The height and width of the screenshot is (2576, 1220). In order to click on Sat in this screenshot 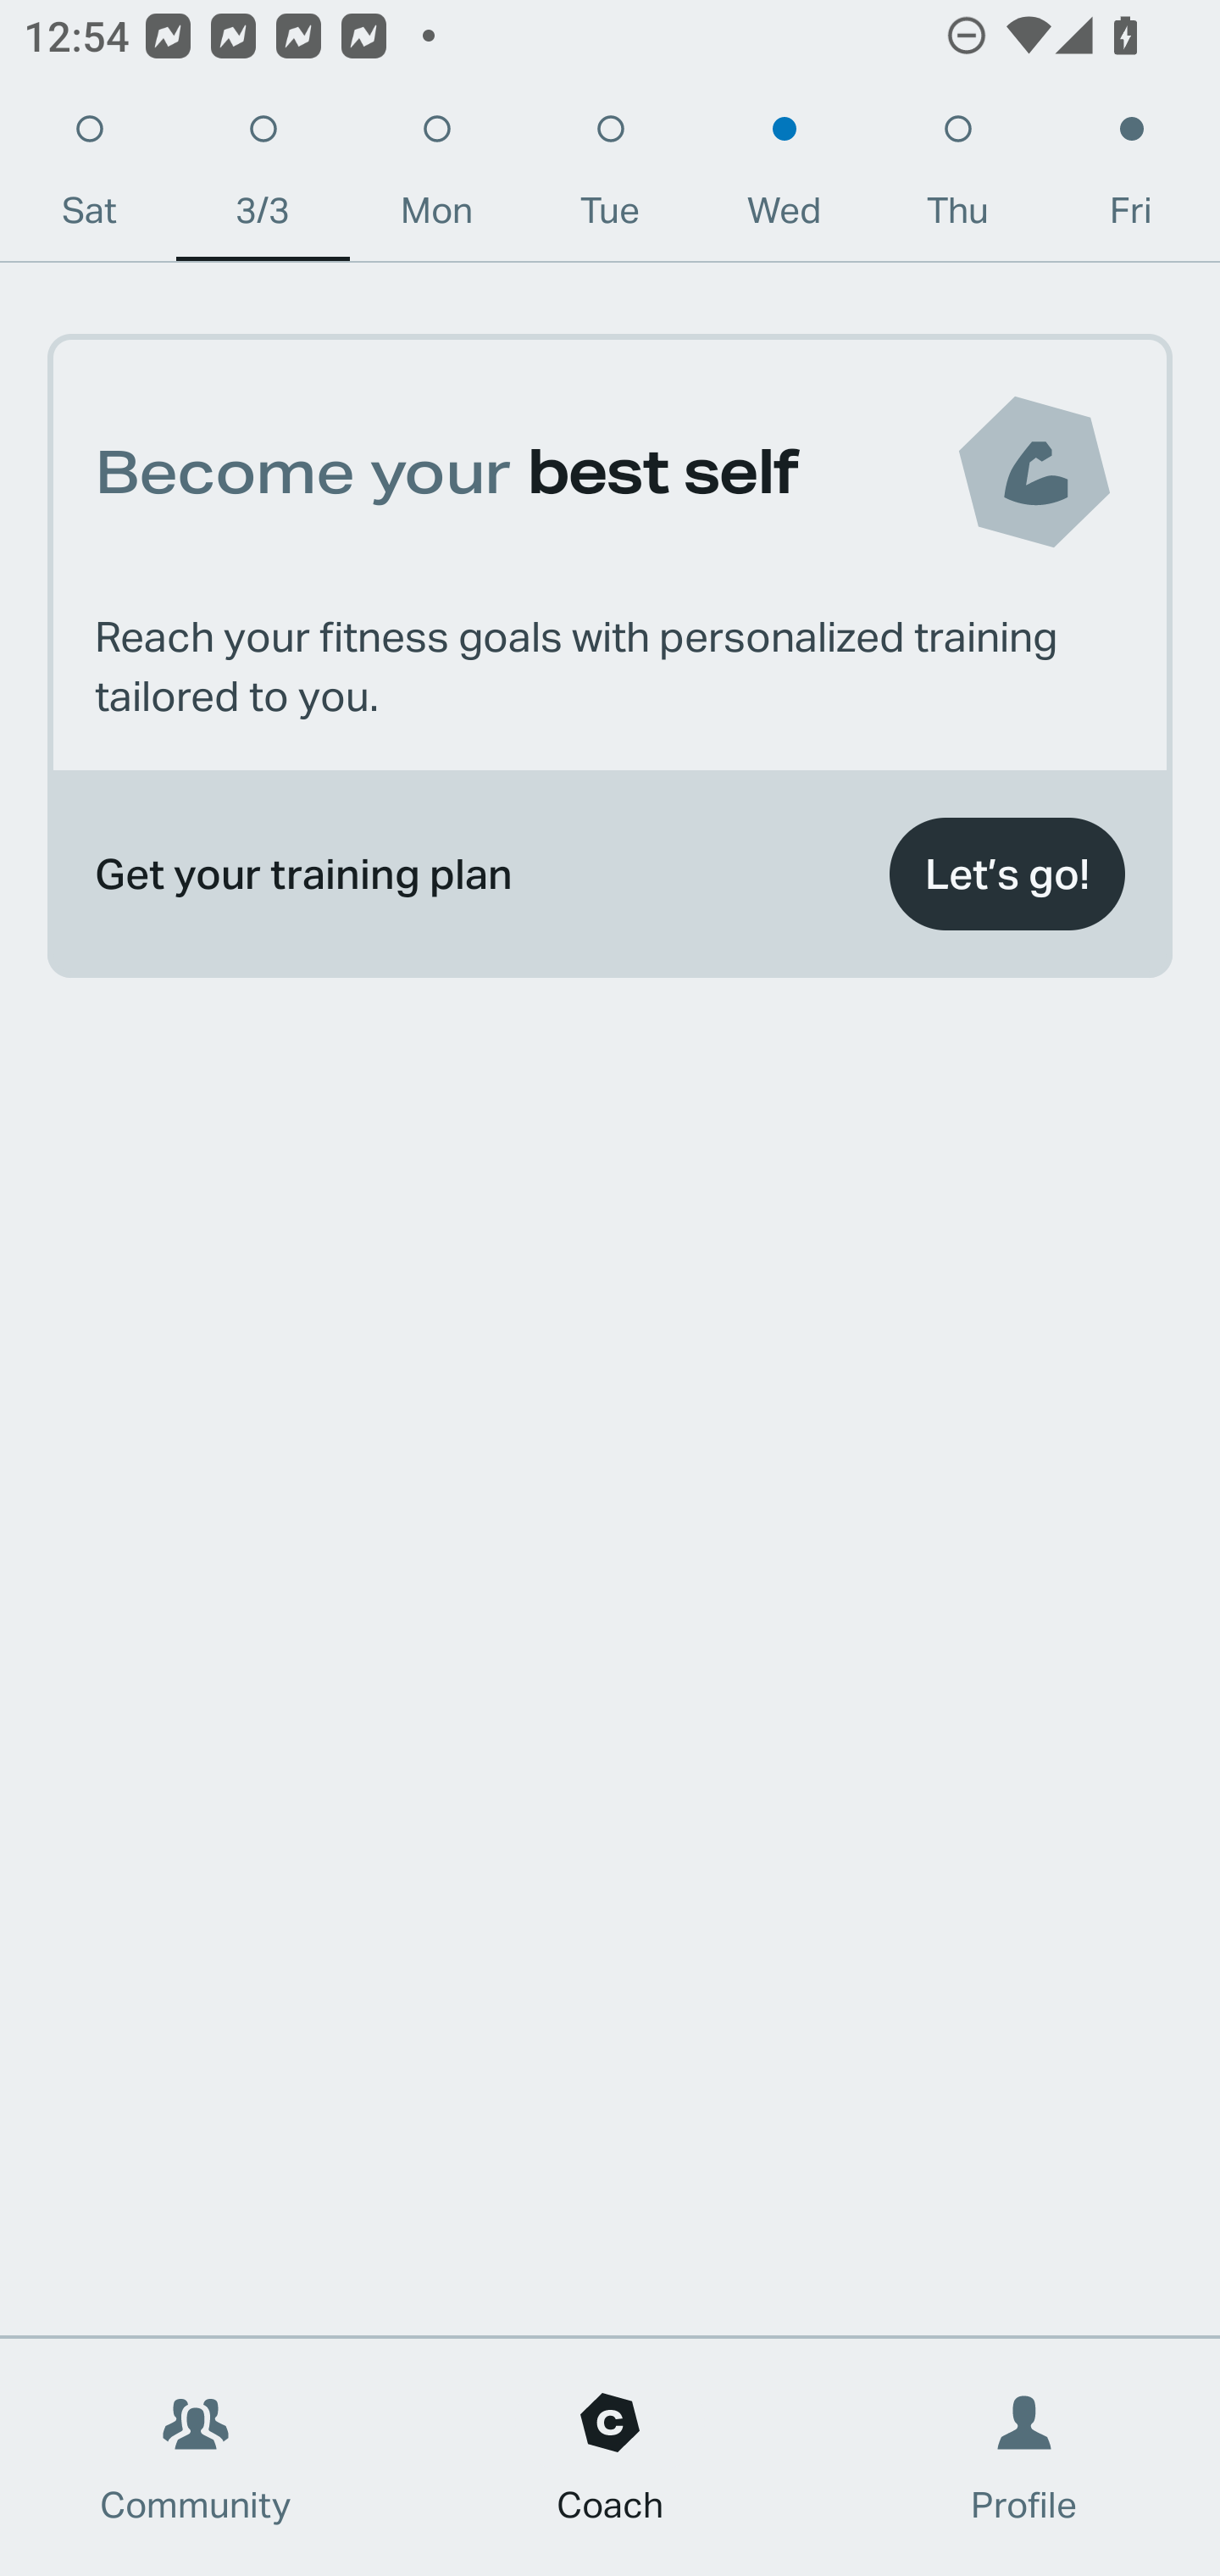, I will do `click(88, 178)`.